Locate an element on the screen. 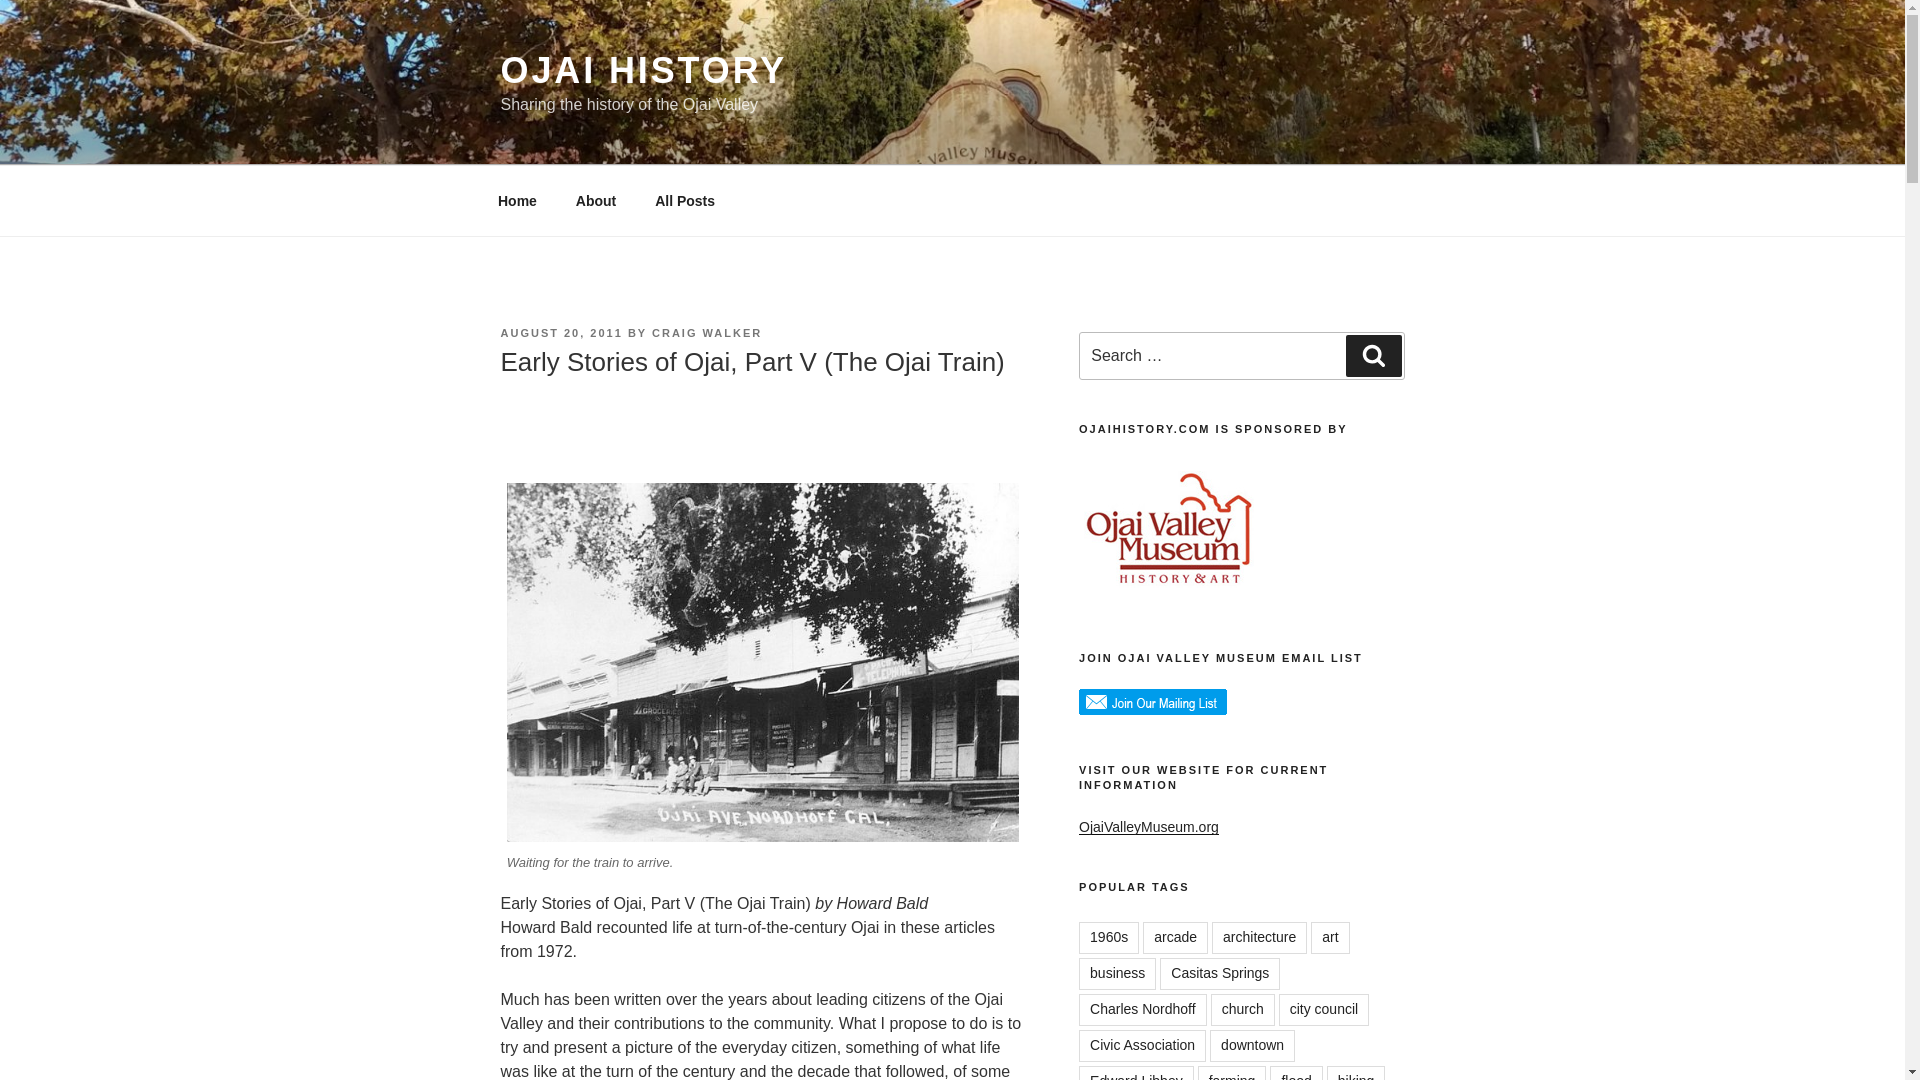 Image resolution: width=1920 pixels, height=1080 pixels. Charles Nordhoff is located at coordinates (1143, 1010).